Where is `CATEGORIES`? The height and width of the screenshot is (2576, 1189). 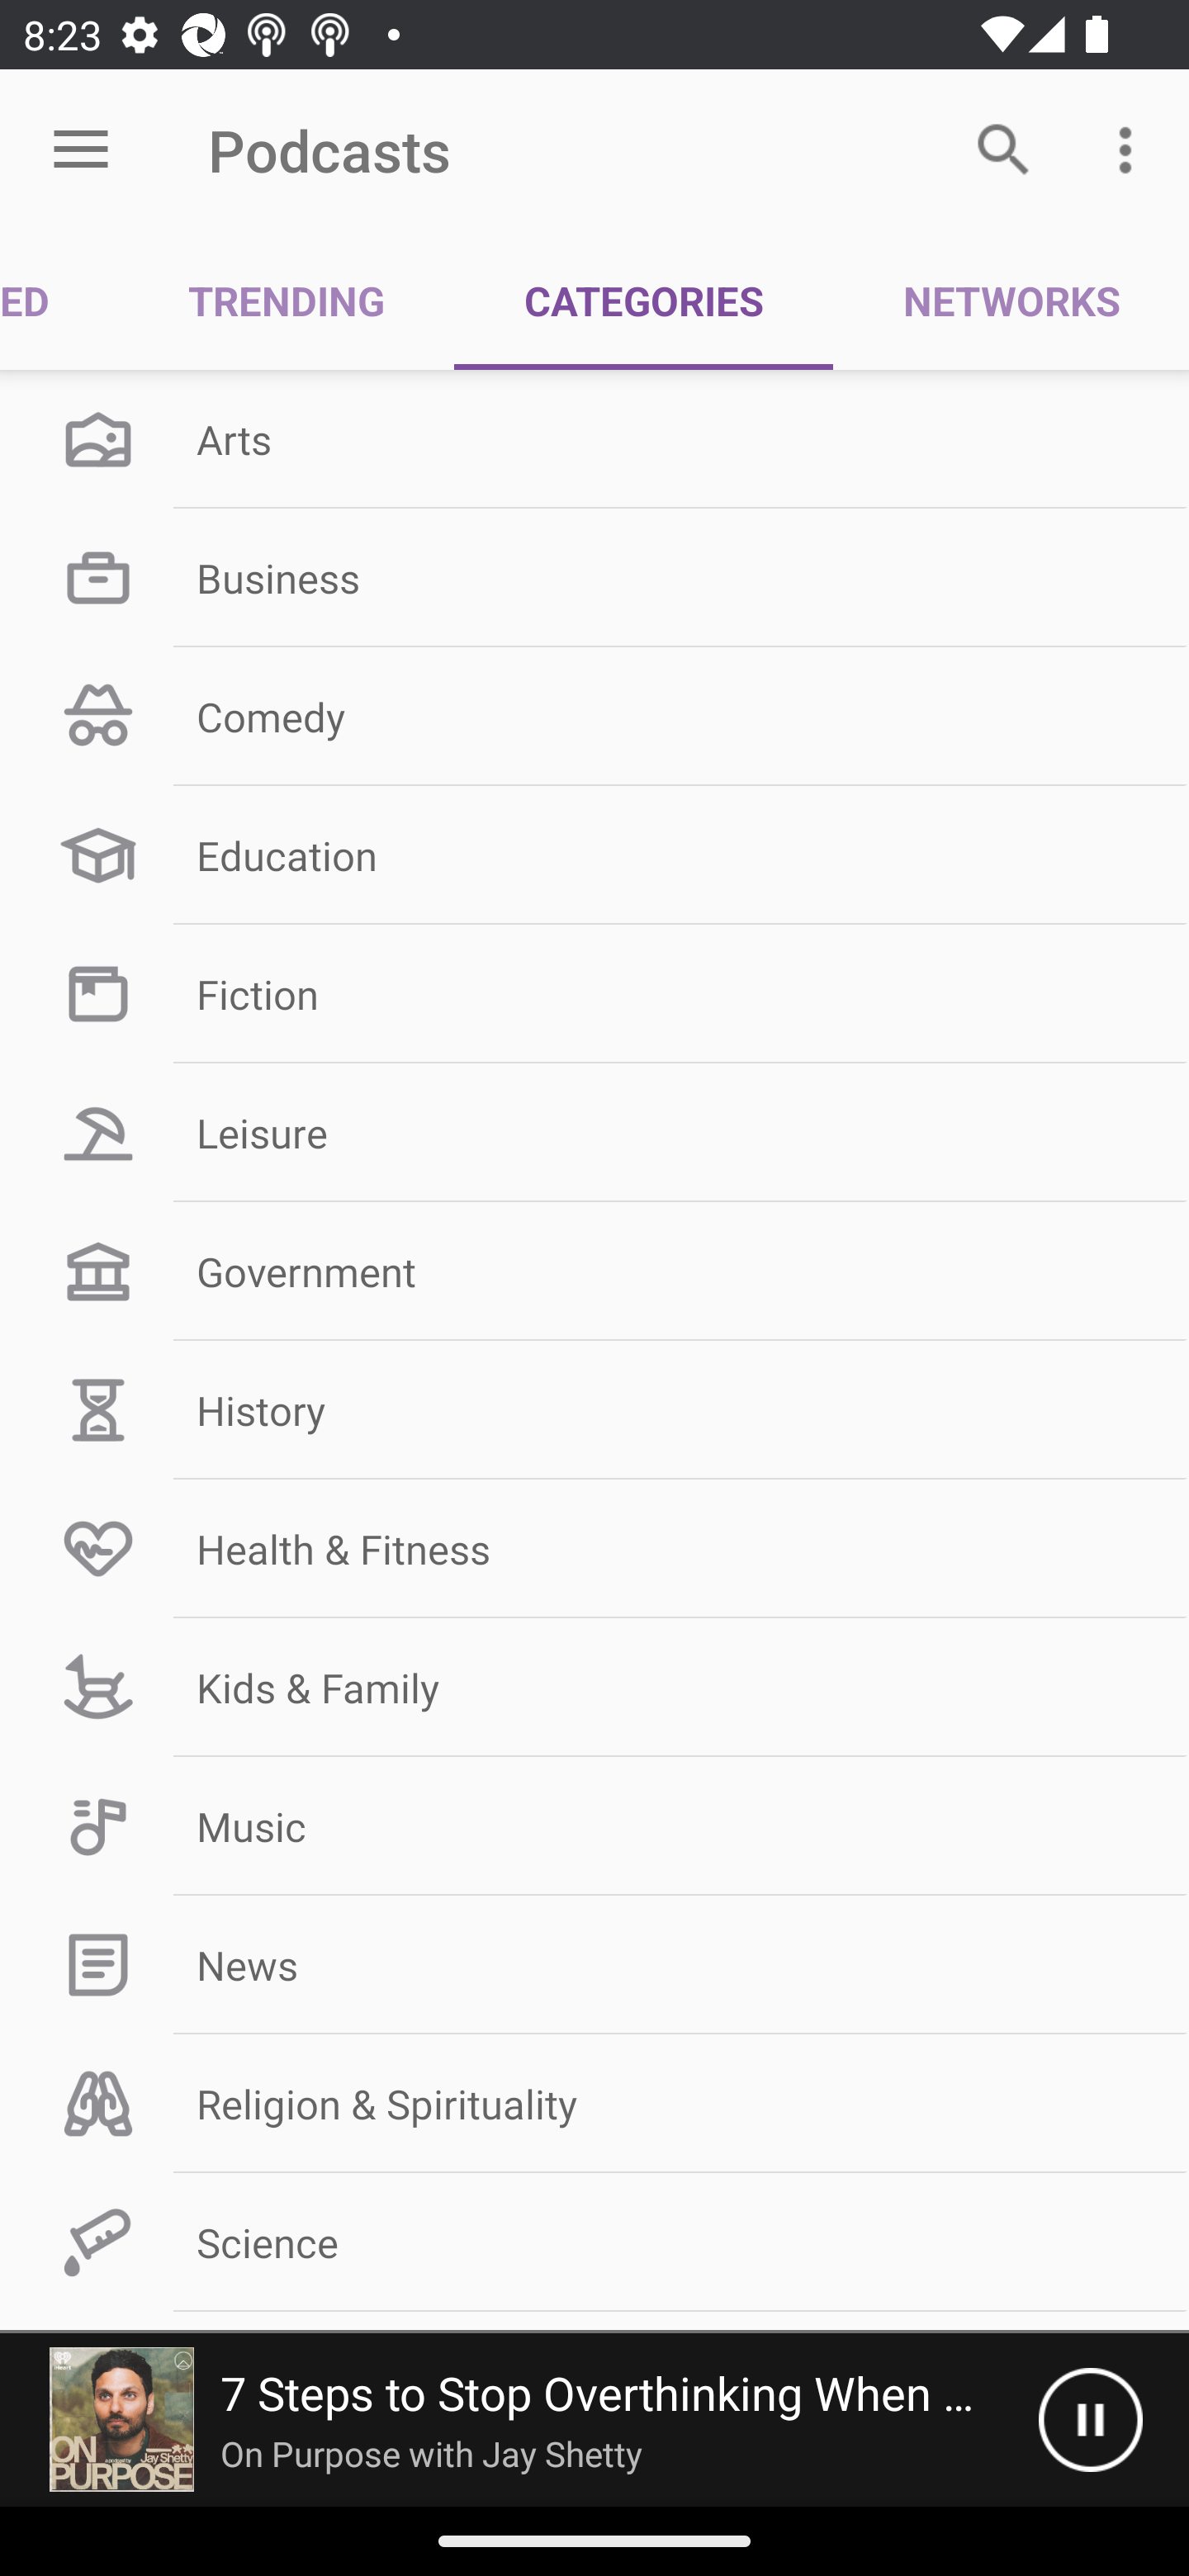
CATEGORIES is located at coordinates (644, 301).